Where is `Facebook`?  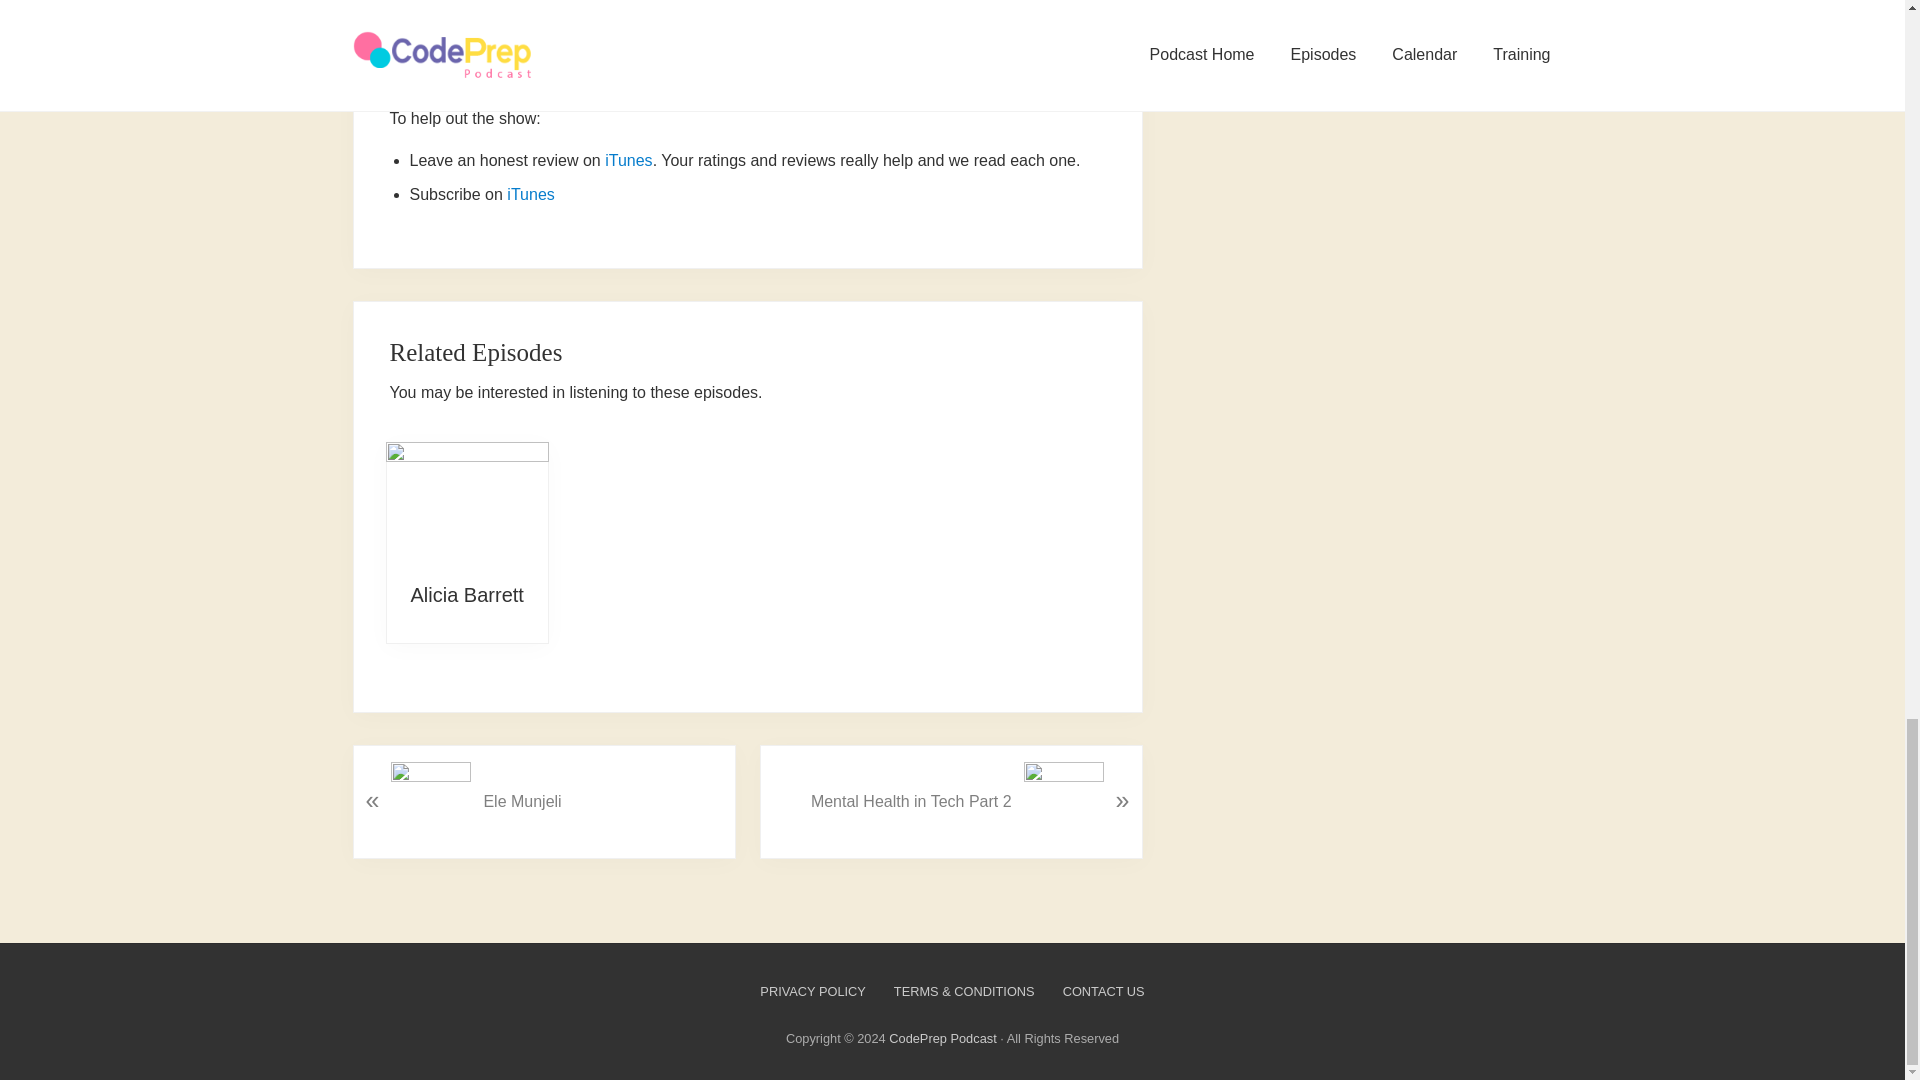
Facebook is located at coordinates (640, 68).